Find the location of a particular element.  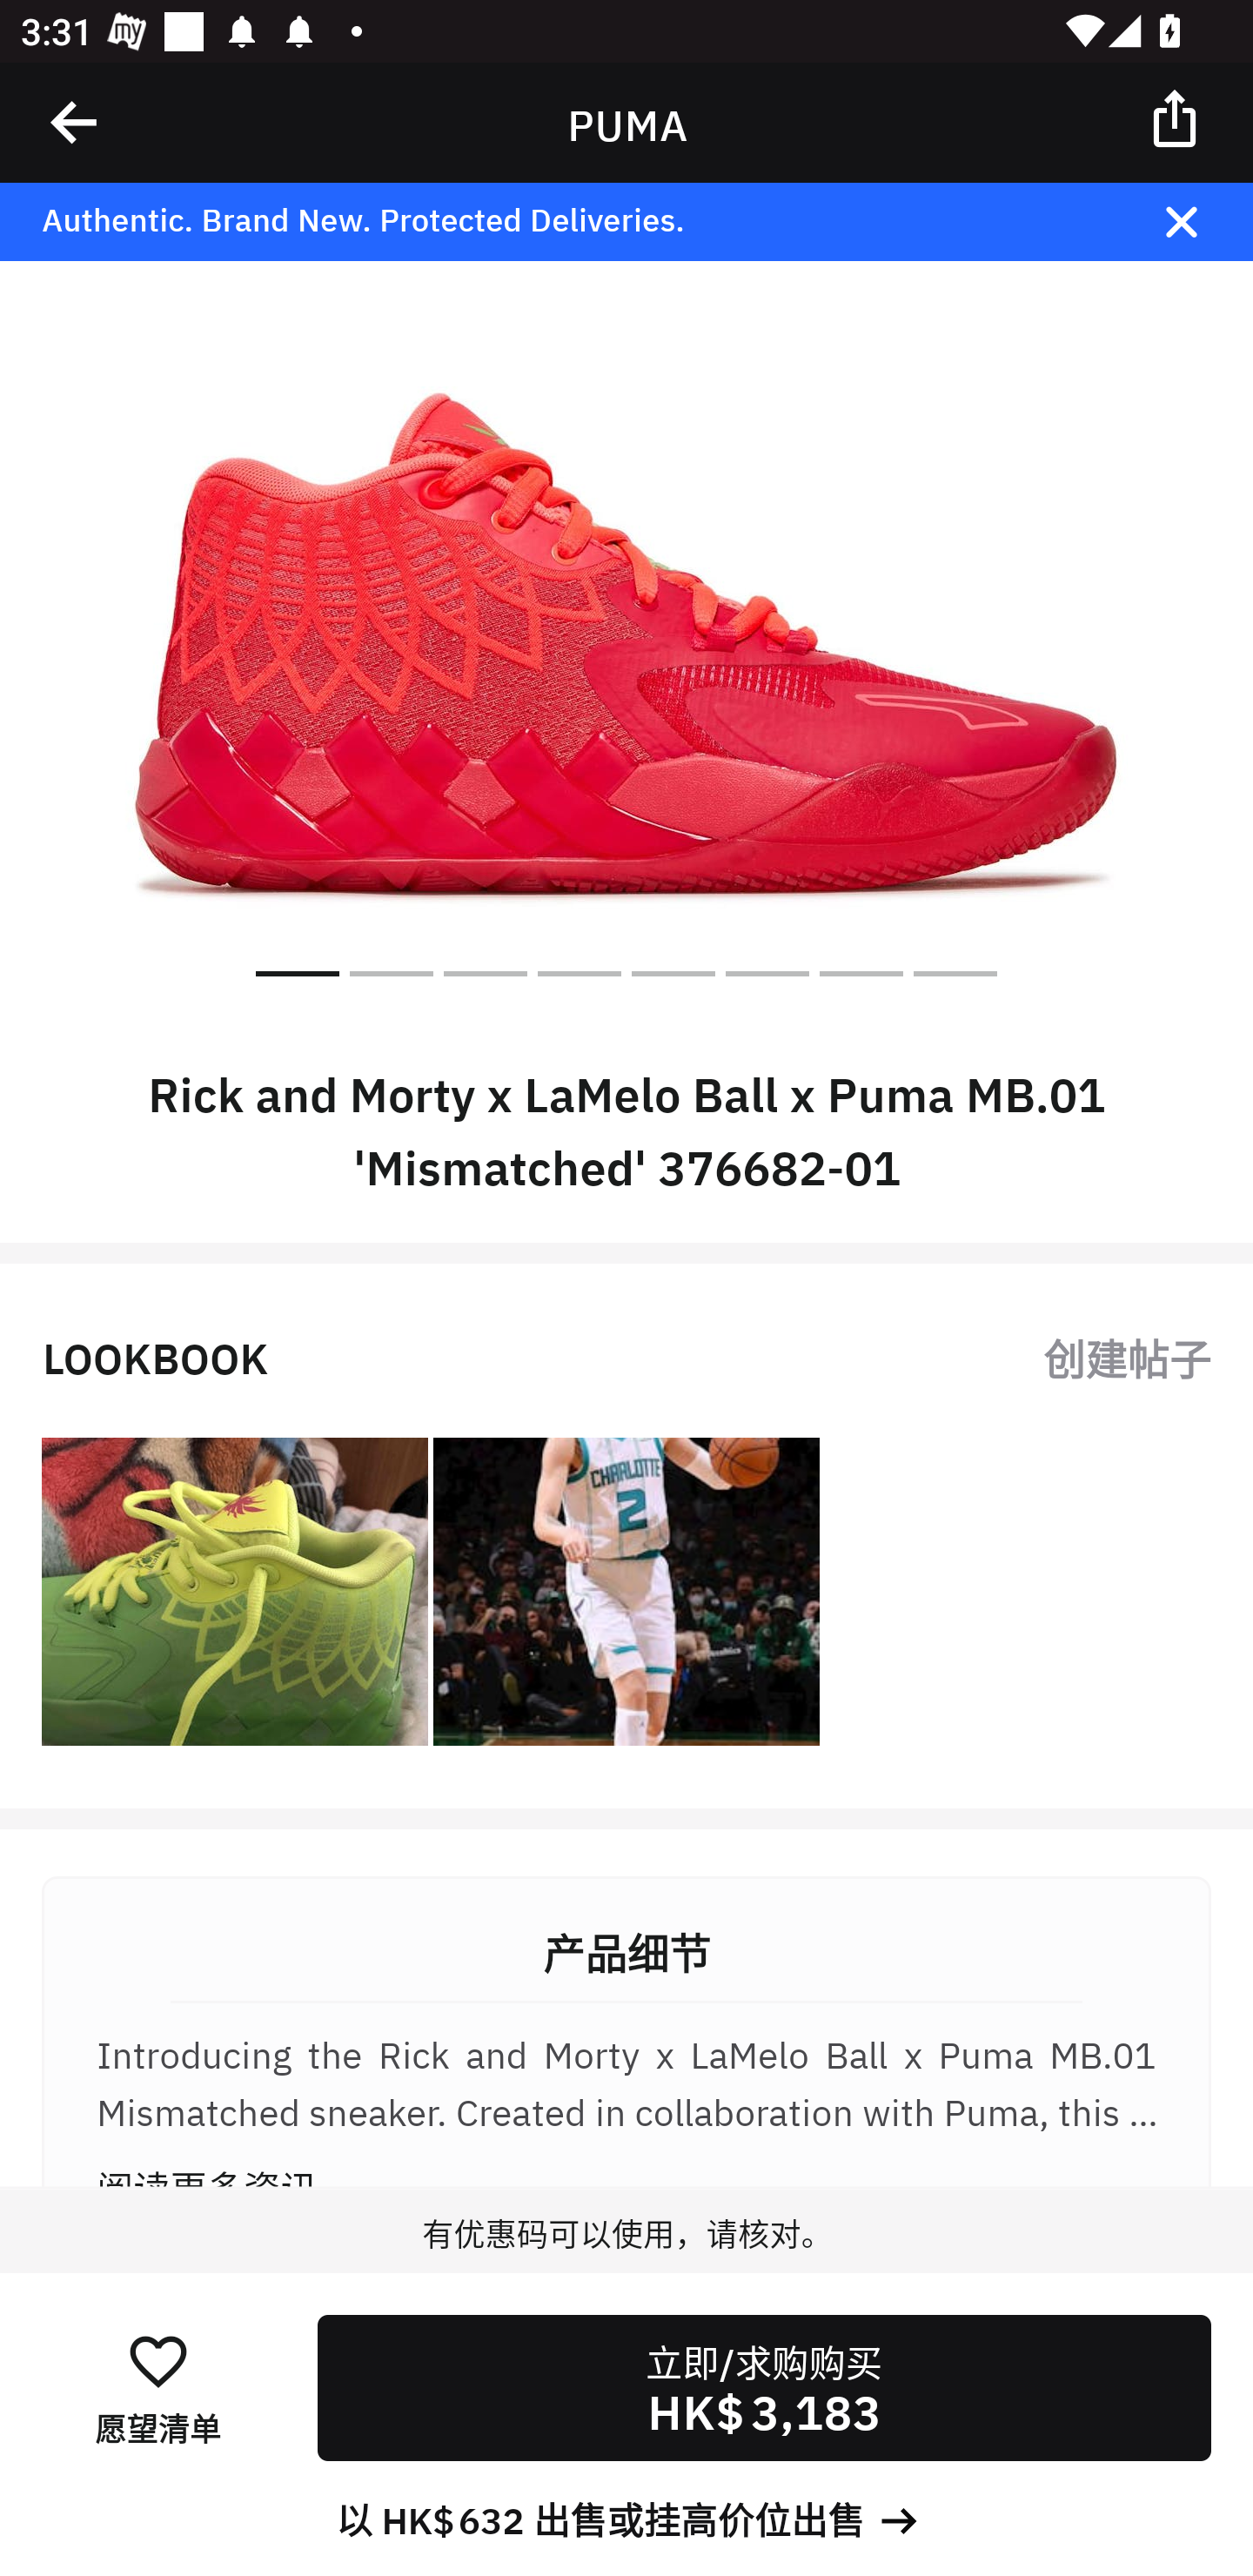

Authentic. Brand New. Protected Deliveries. is located at coordinates (576, 221).